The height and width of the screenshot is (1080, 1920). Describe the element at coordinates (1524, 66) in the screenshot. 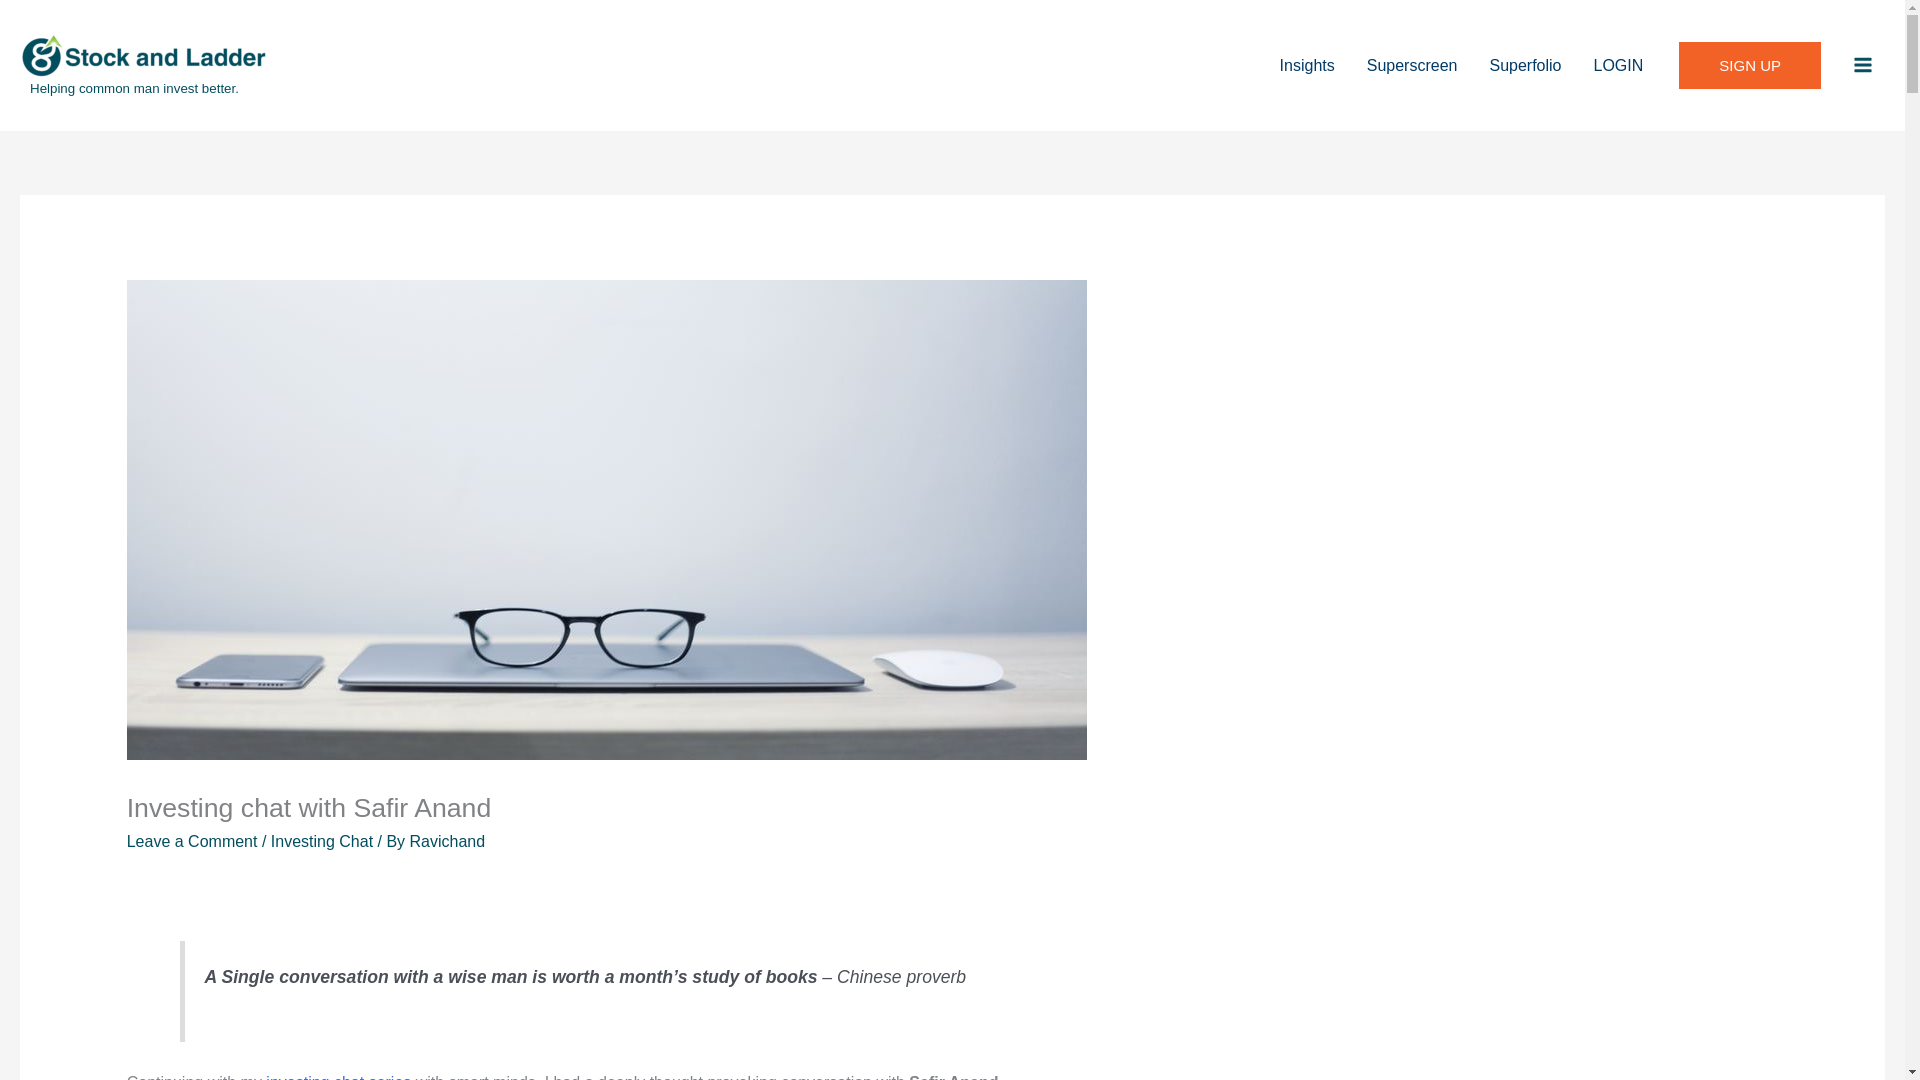

I see `Superfolio` at that location.